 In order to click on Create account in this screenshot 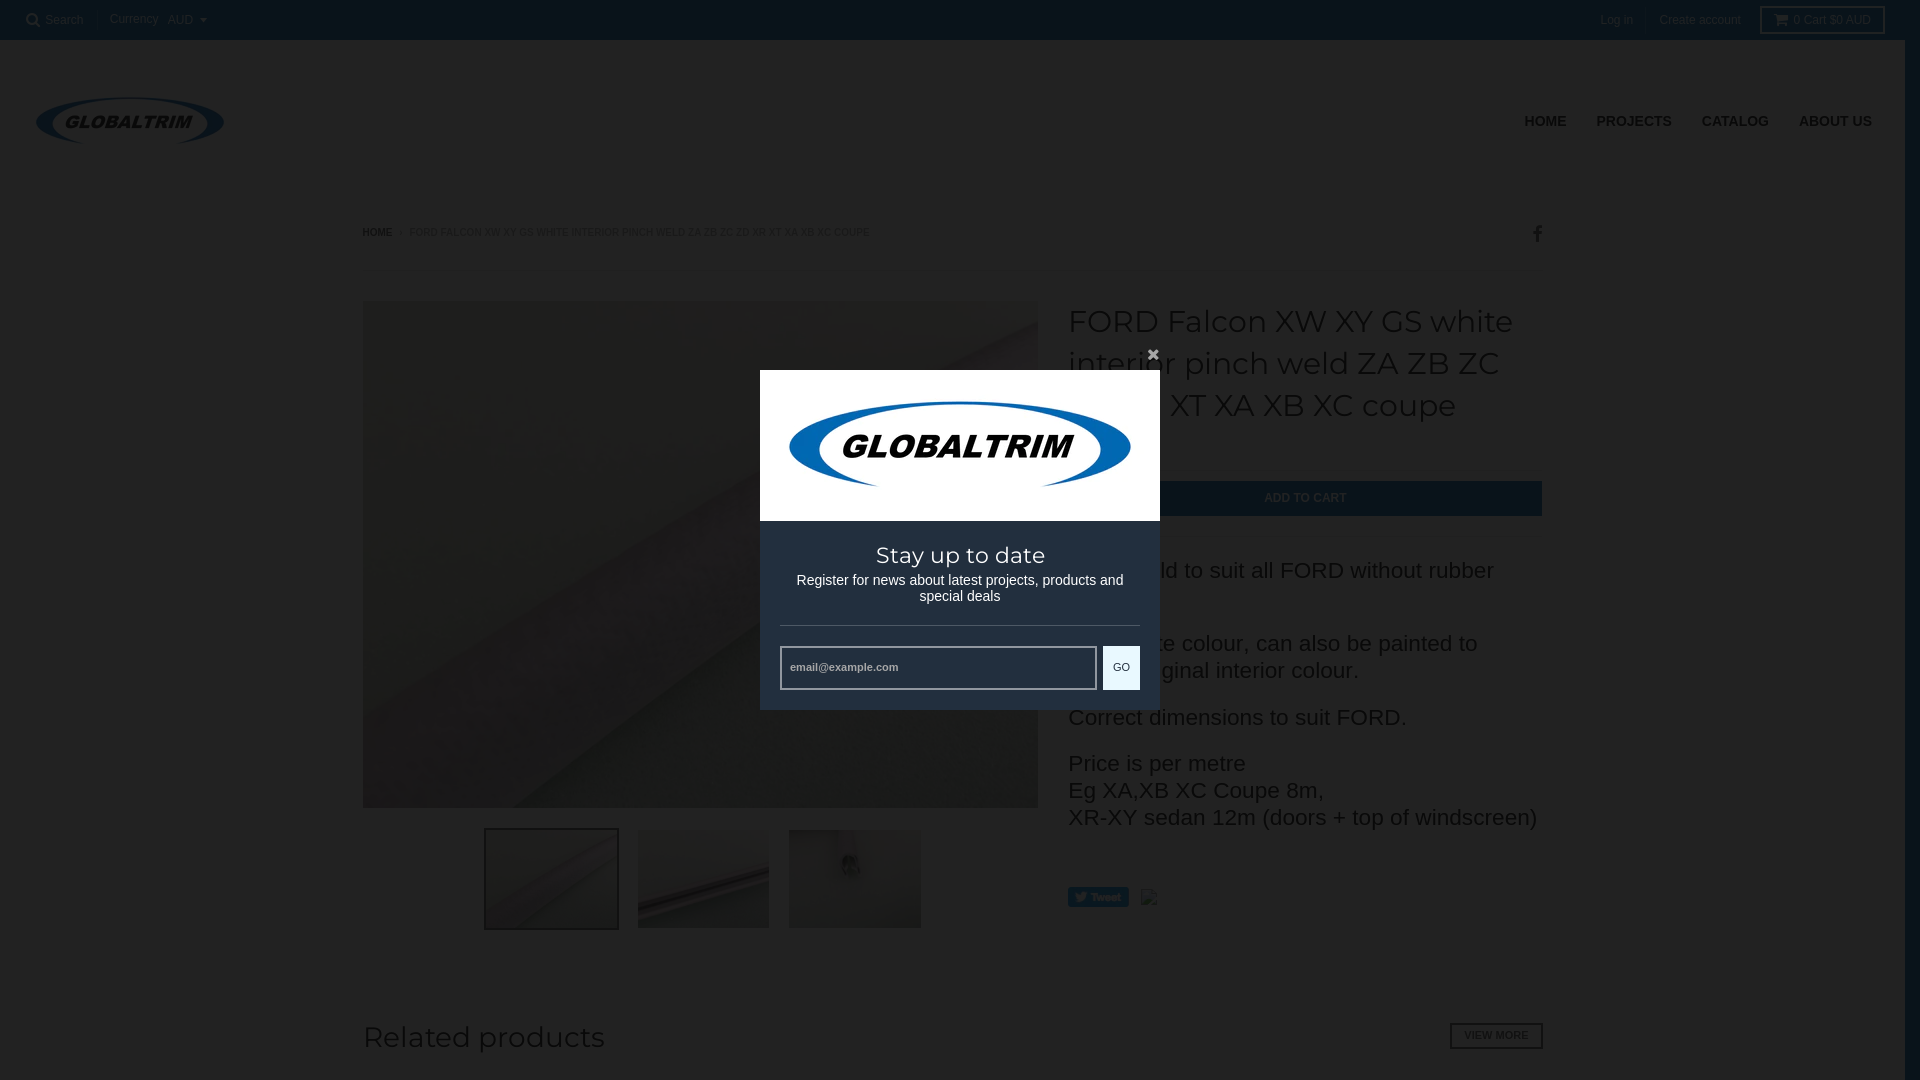, I will do `click(1700, 20)`.